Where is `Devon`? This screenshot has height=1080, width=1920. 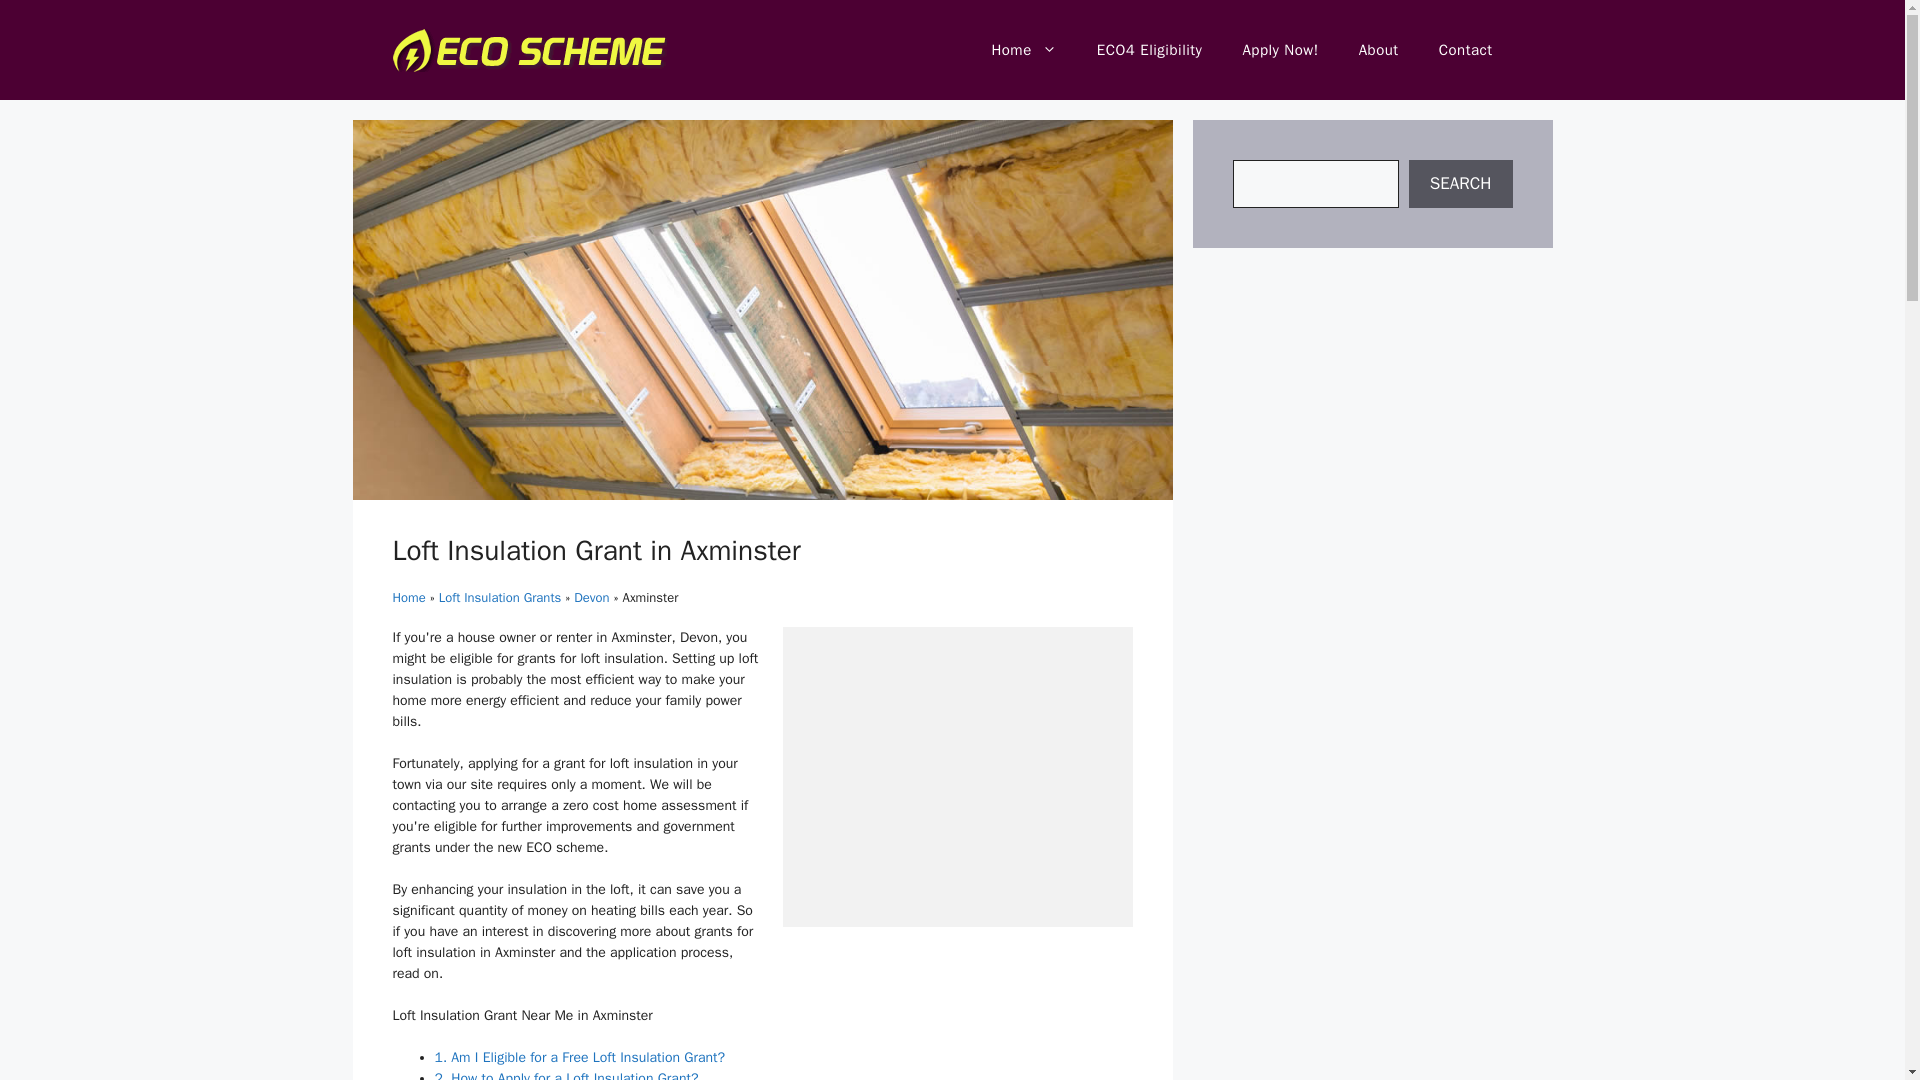
Devon is located at coordinates (591, 596).